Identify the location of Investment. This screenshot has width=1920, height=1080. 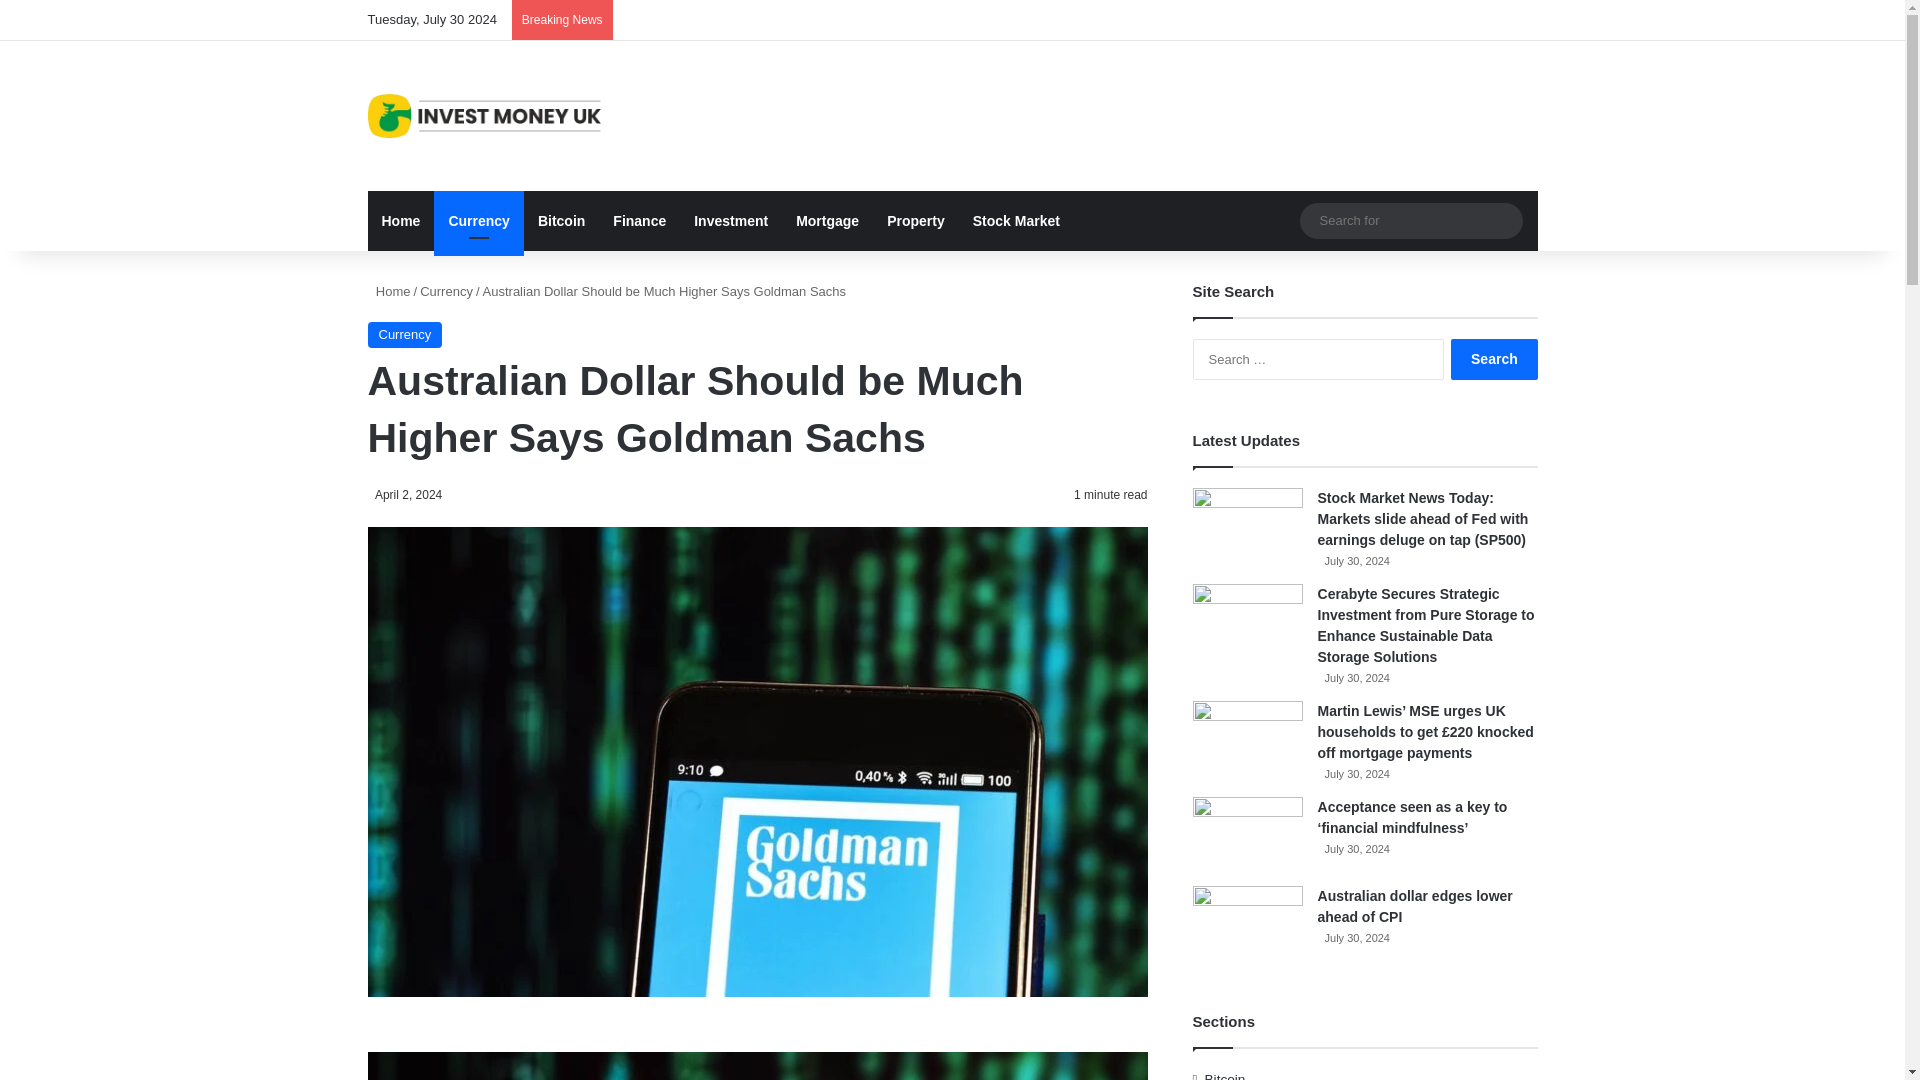
(730, 220).